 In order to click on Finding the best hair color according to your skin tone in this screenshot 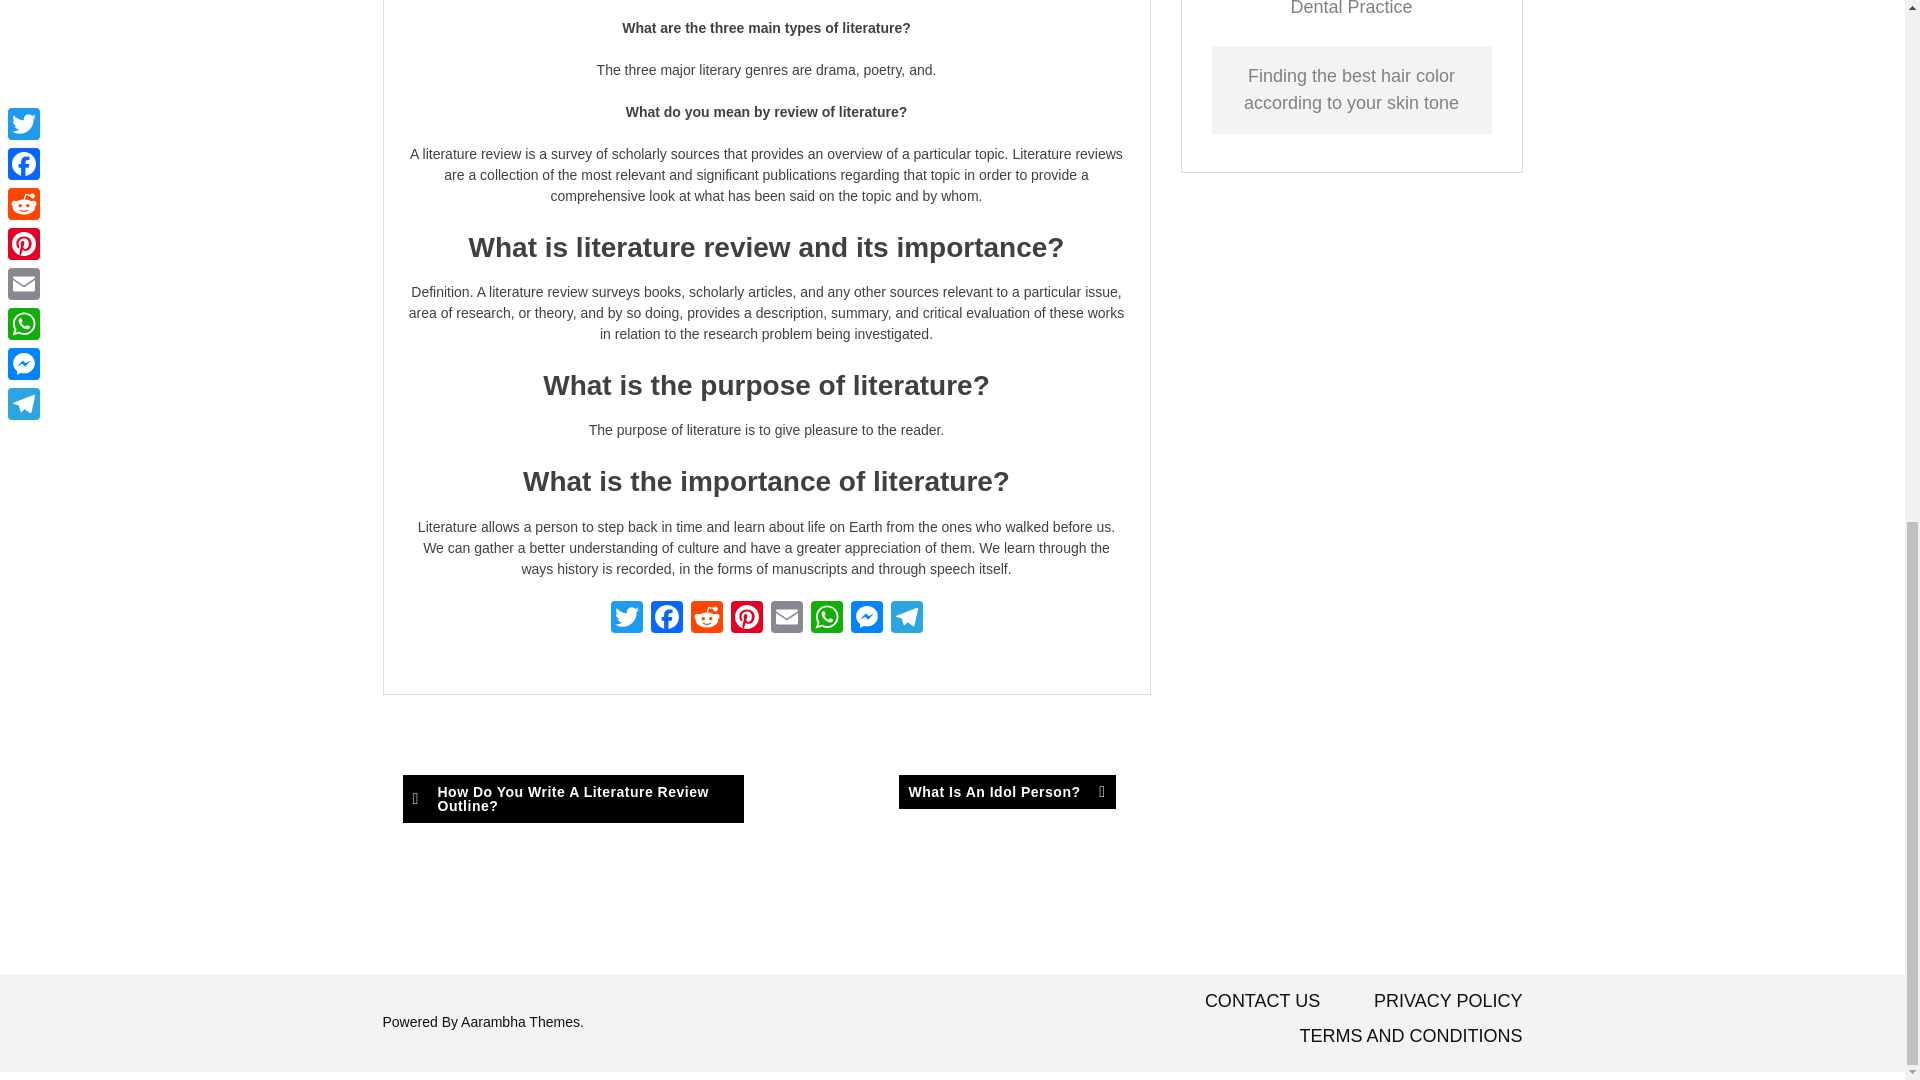, I will do `click(1352, 89)`.